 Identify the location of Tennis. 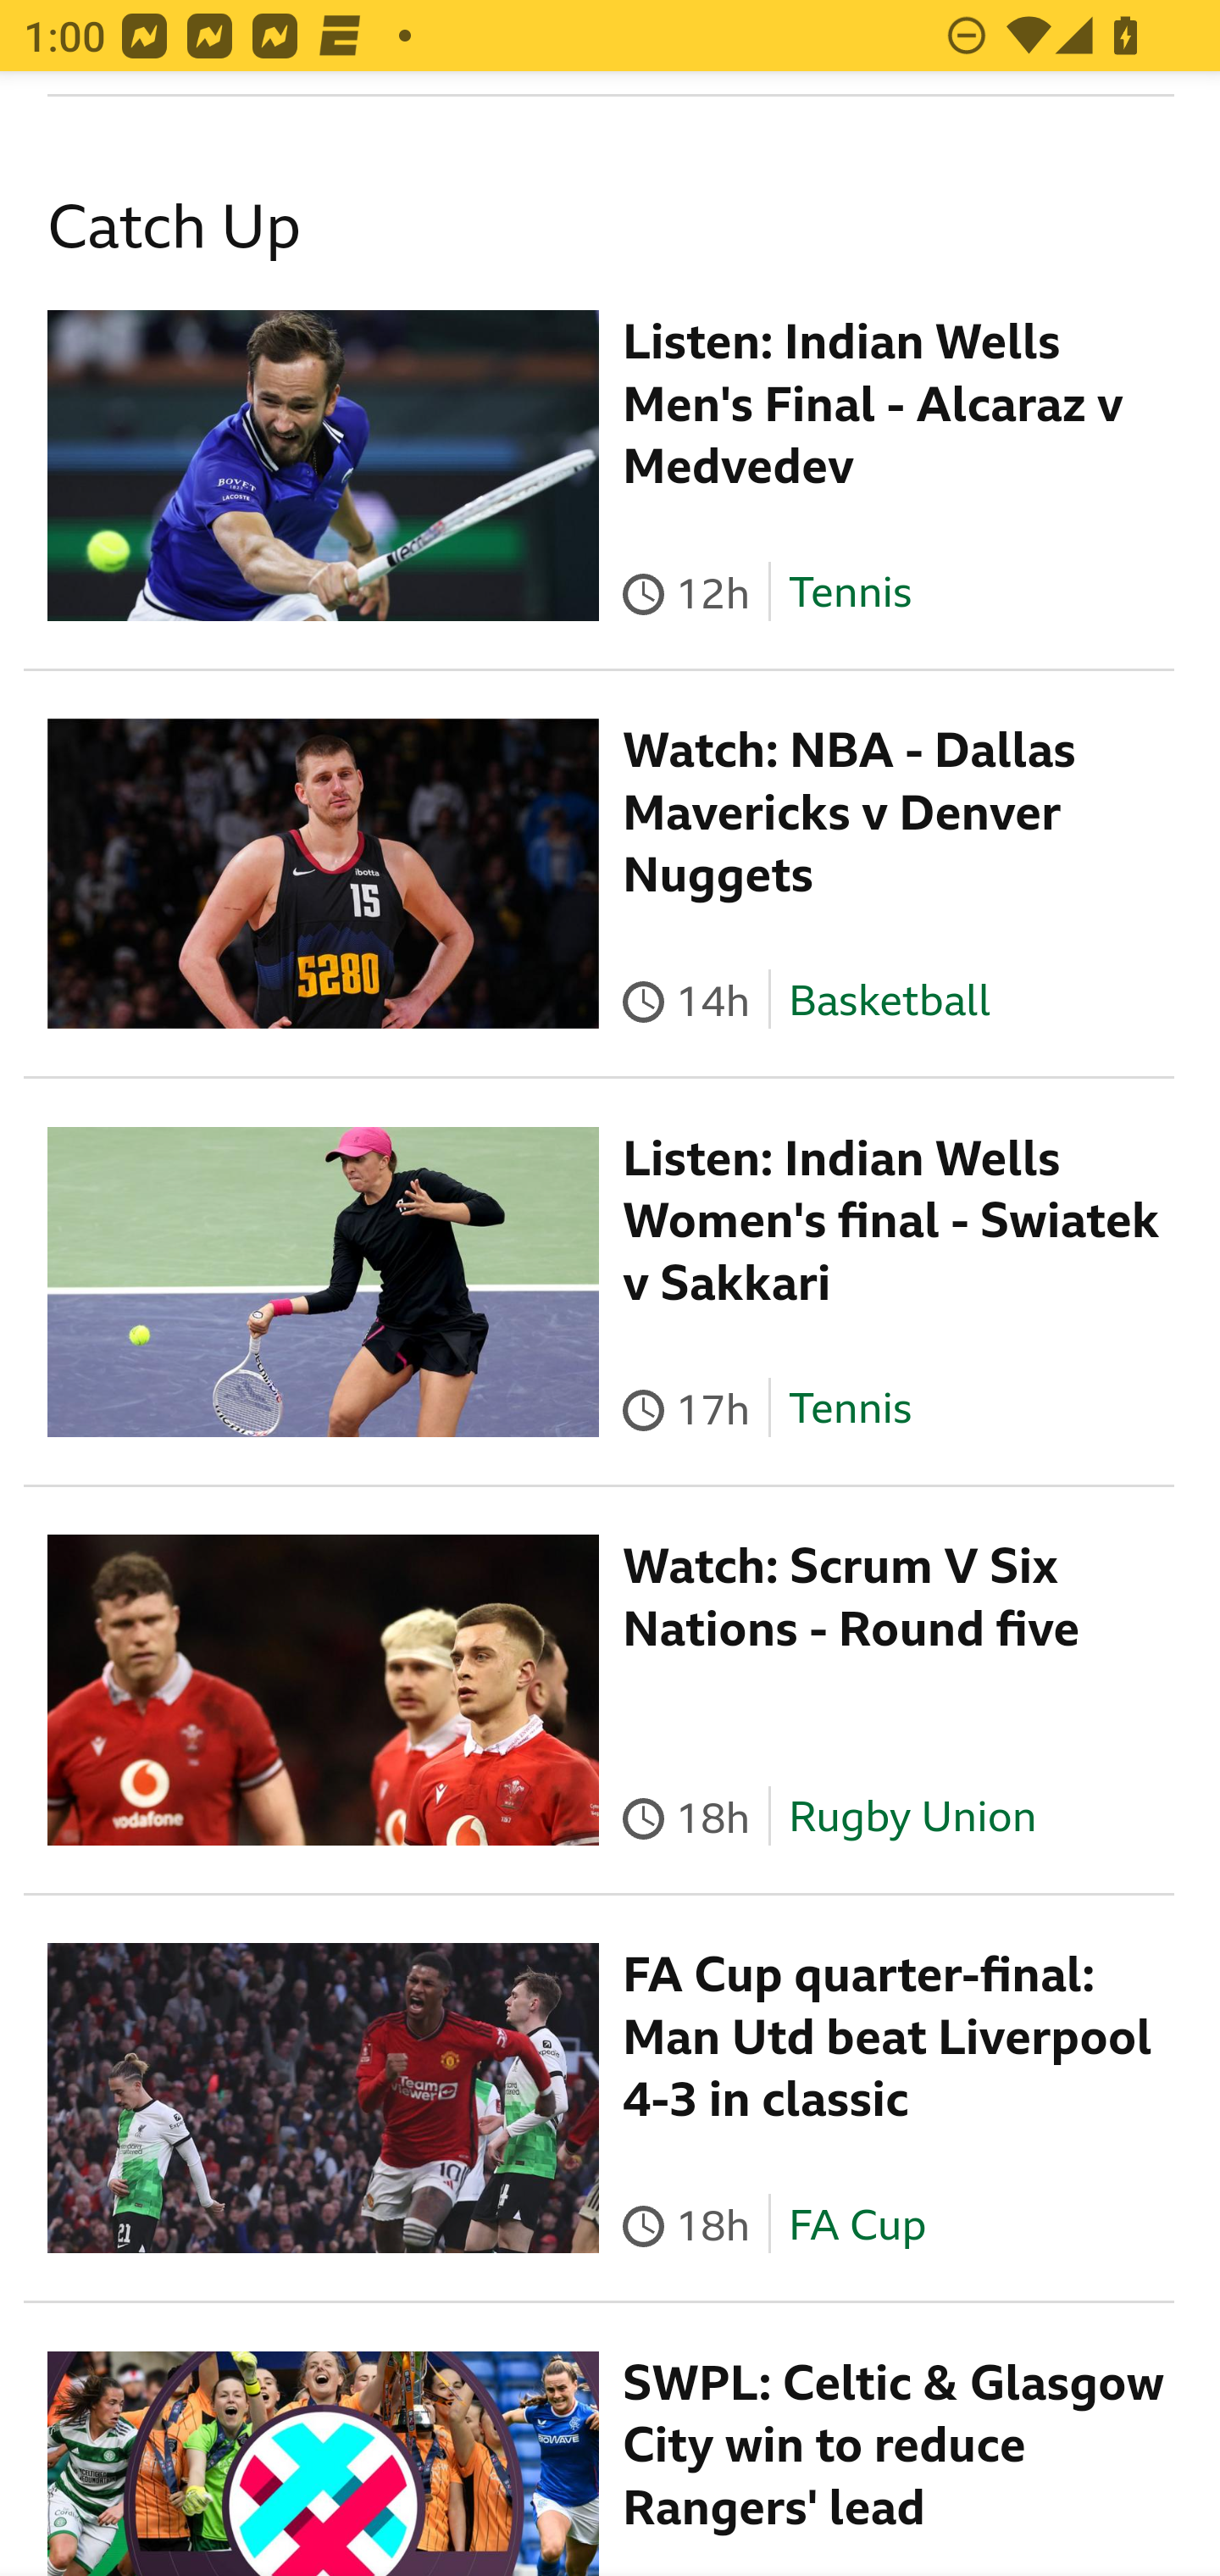
(849, 1412).